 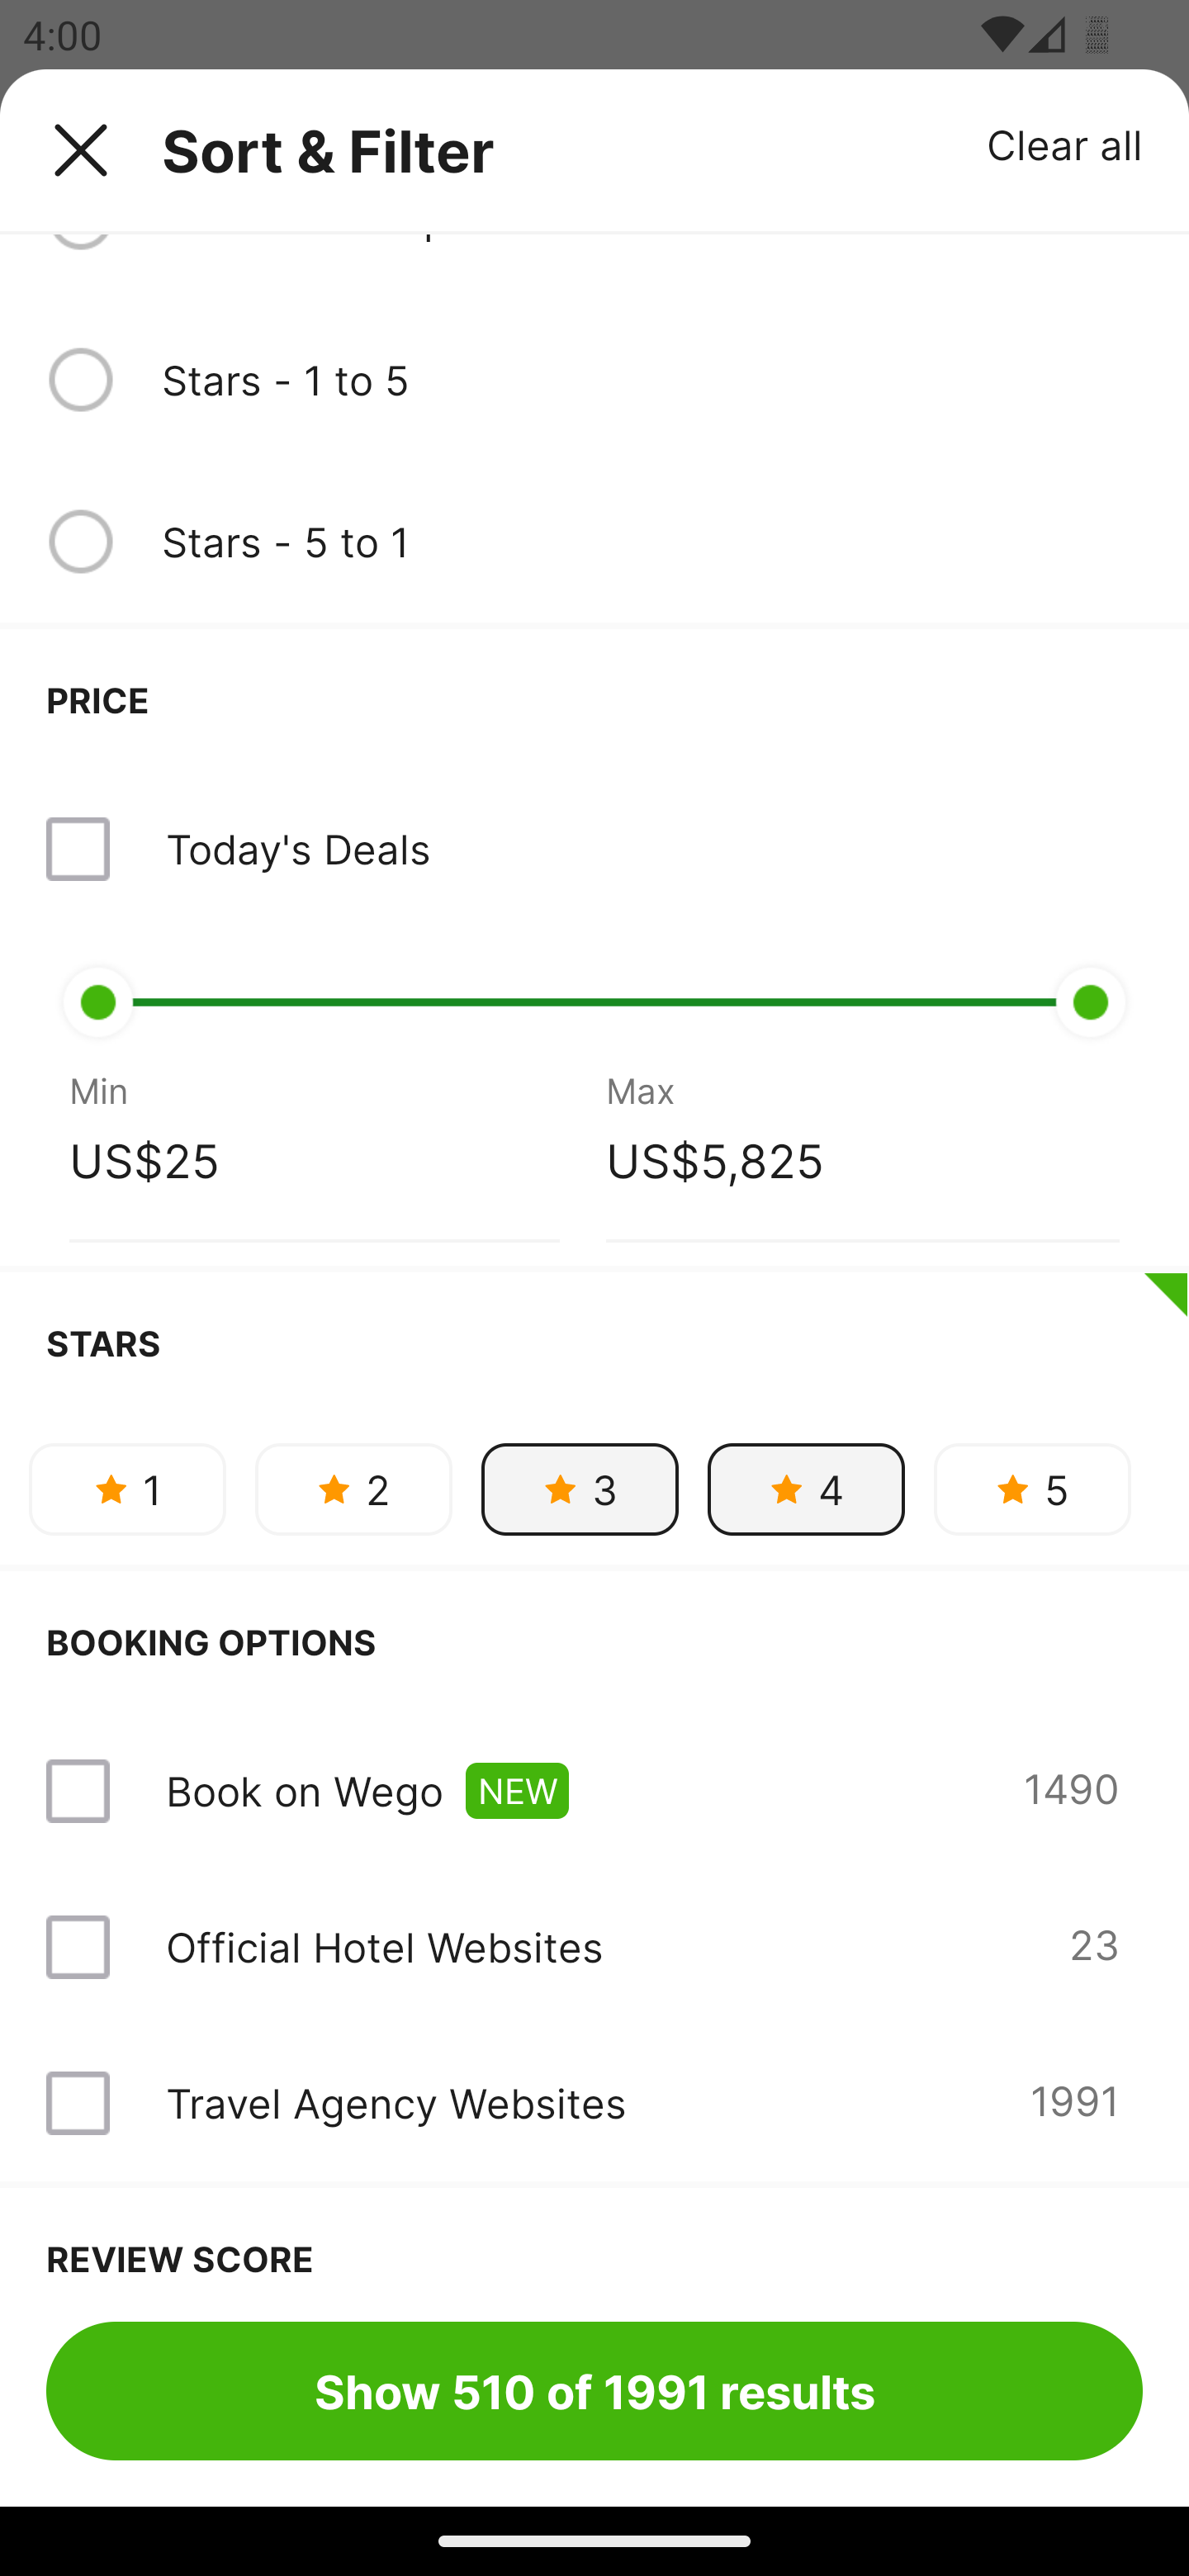 What do you see at coordinates (353, 1489) in the screenshot?
I see `2` at bounding box center [353, 1489].